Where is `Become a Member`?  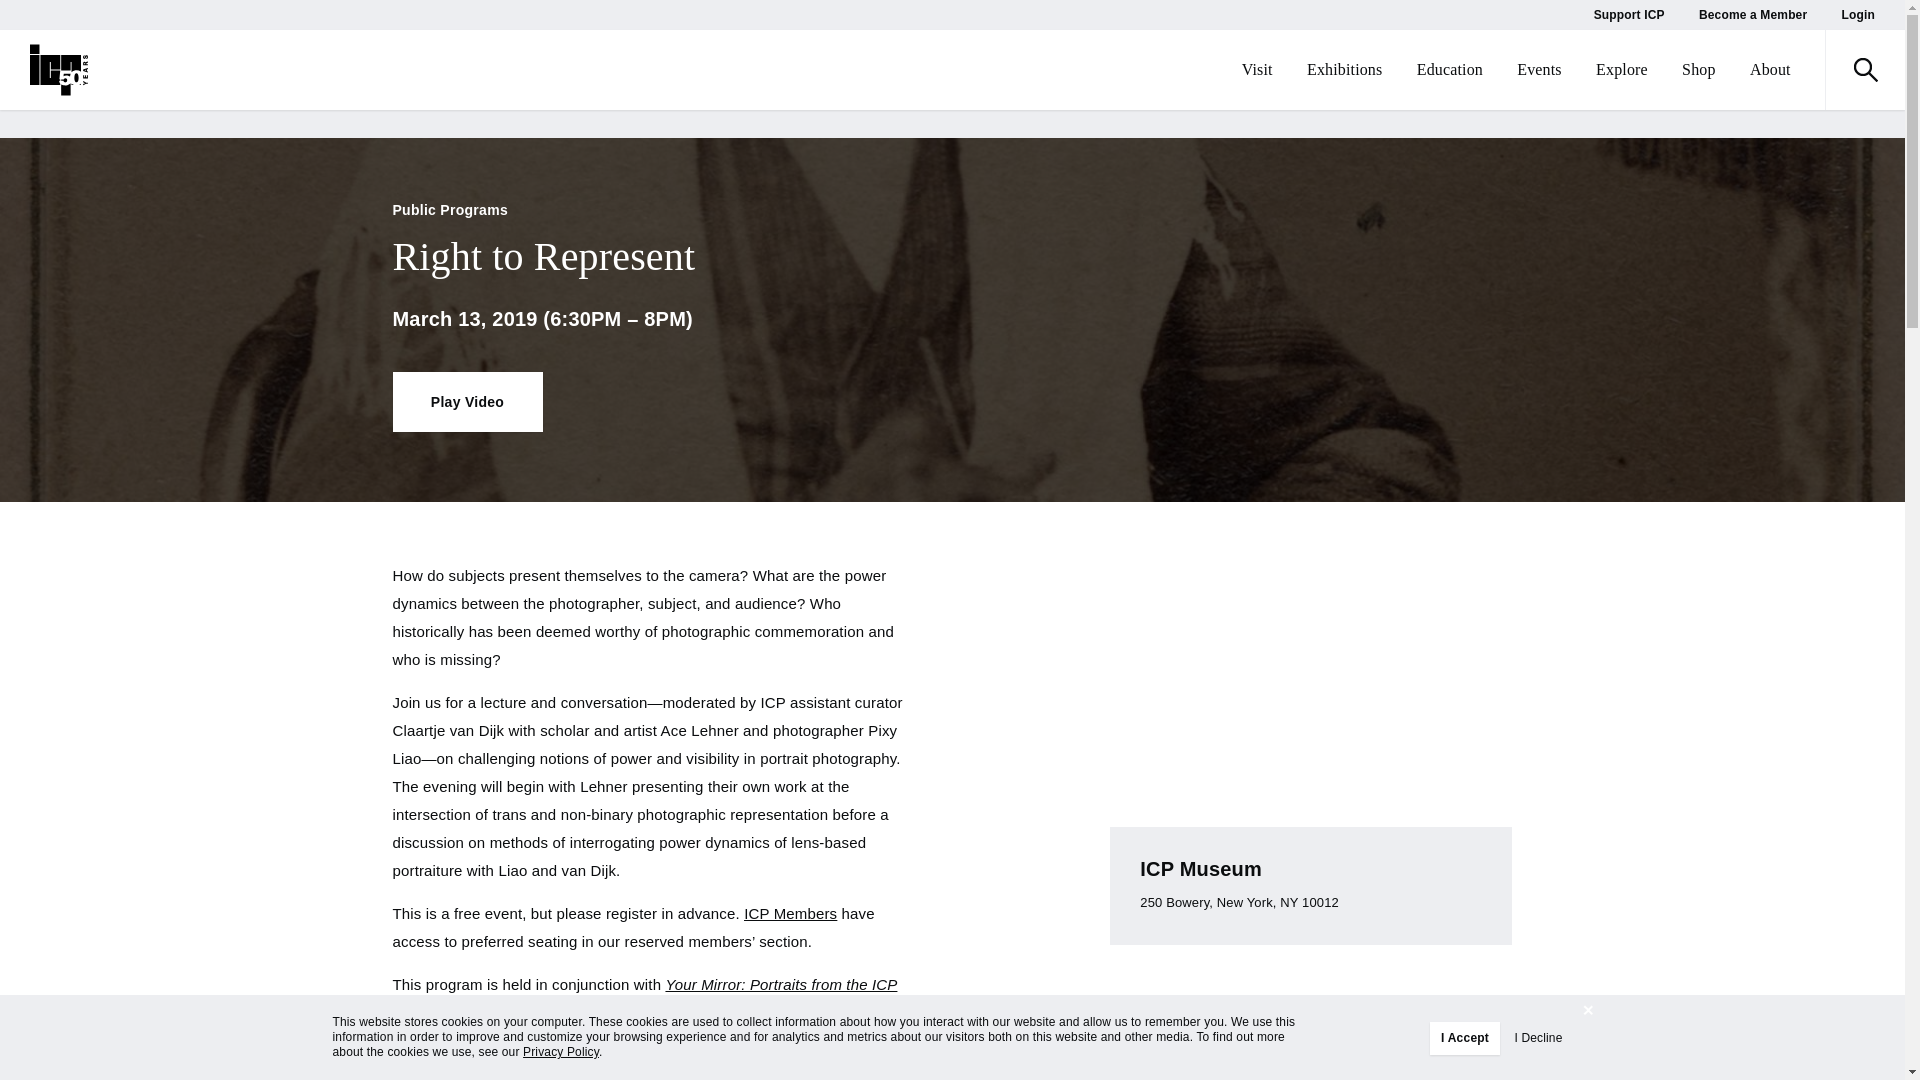
Become a Member is located at coordinates (1752, 15).